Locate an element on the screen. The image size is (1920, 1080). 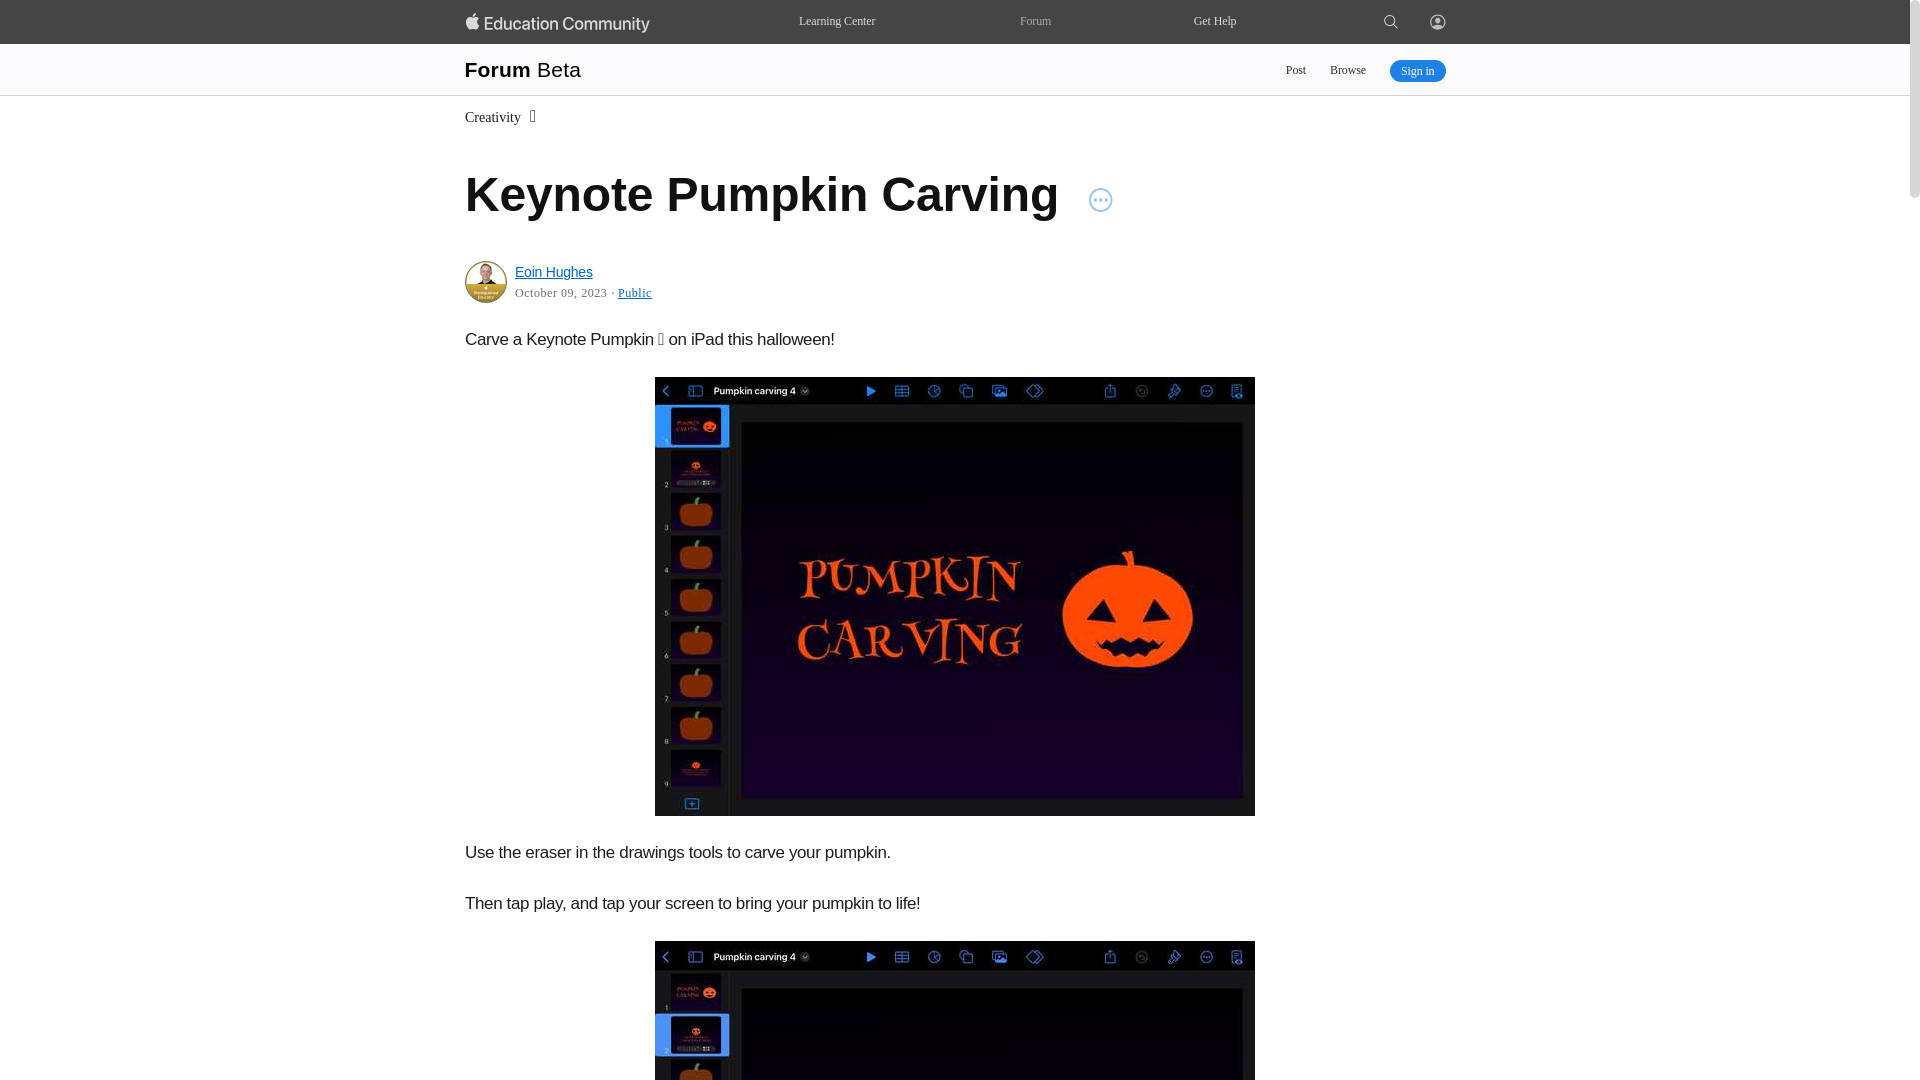
Public is located at coordinates (635, 293).